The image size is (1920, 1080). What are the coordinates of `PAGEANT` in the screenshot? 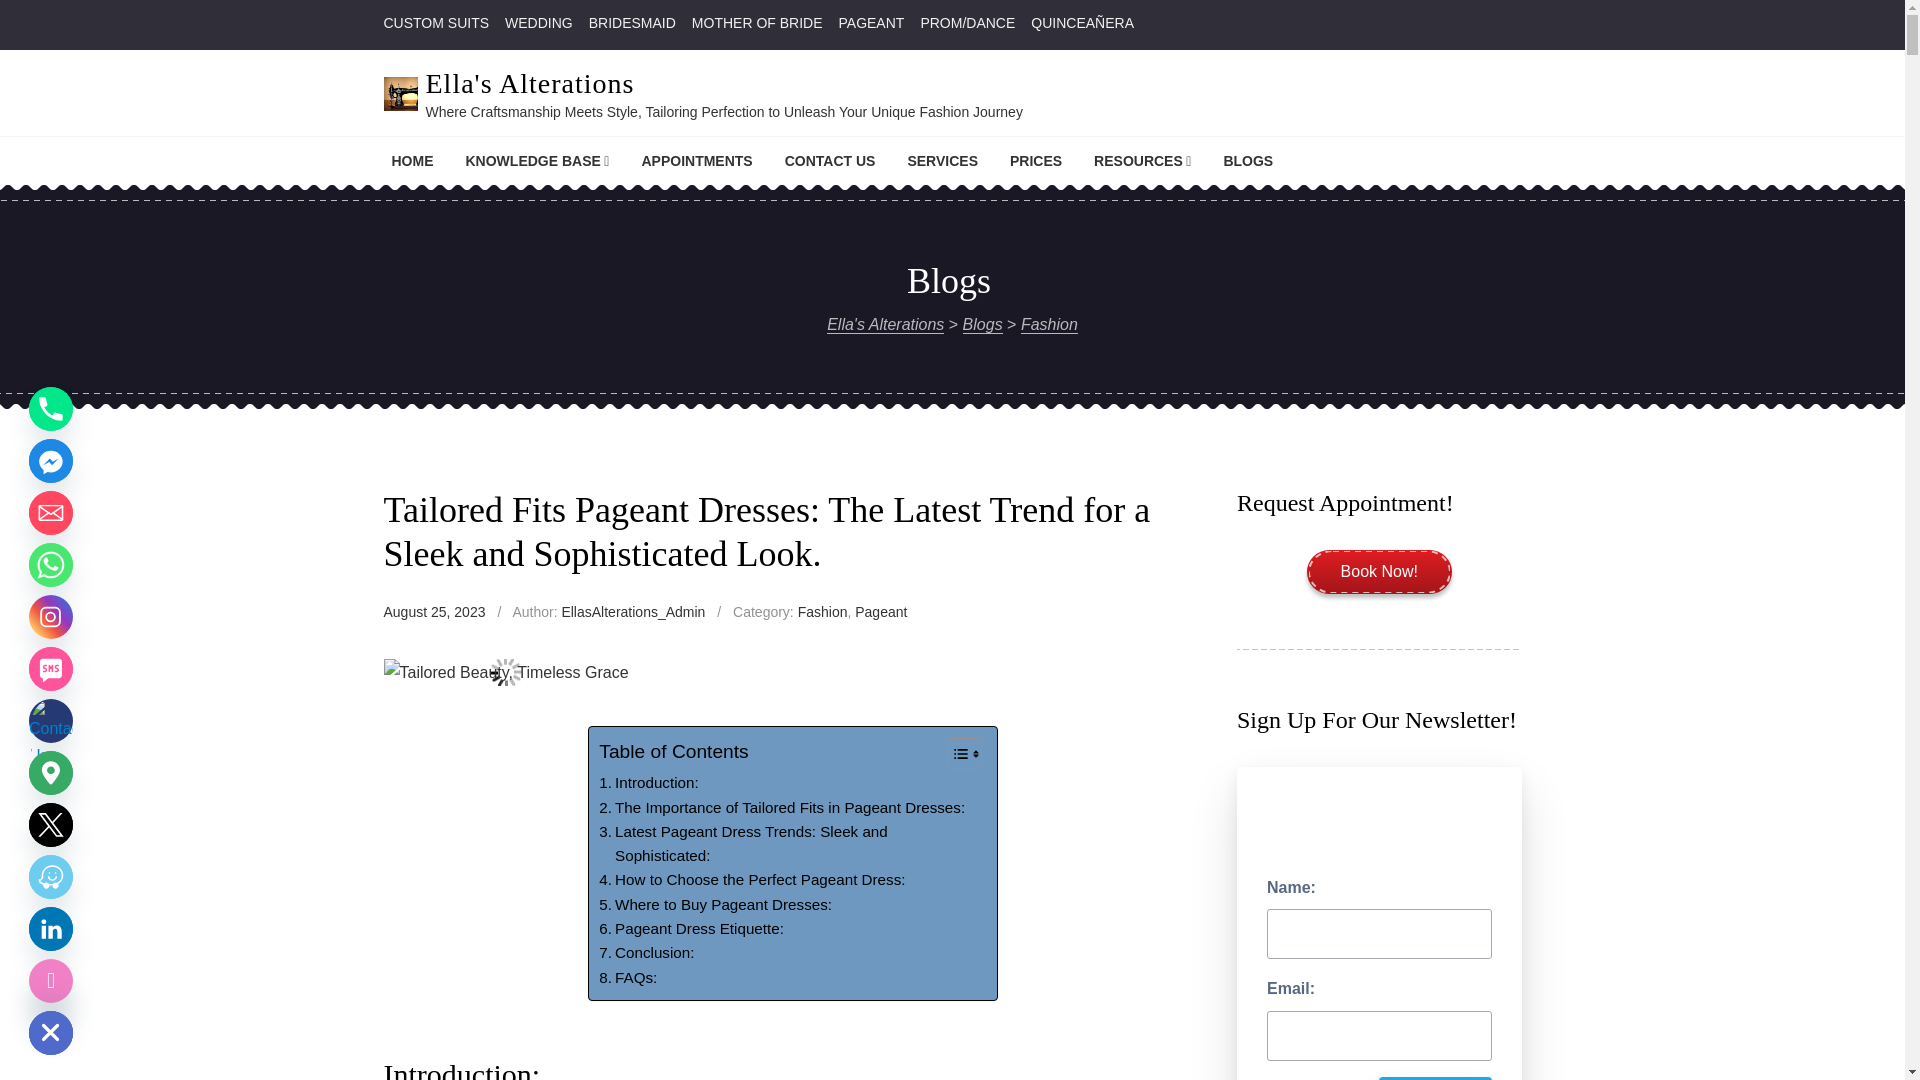 It's located at (870, 23).